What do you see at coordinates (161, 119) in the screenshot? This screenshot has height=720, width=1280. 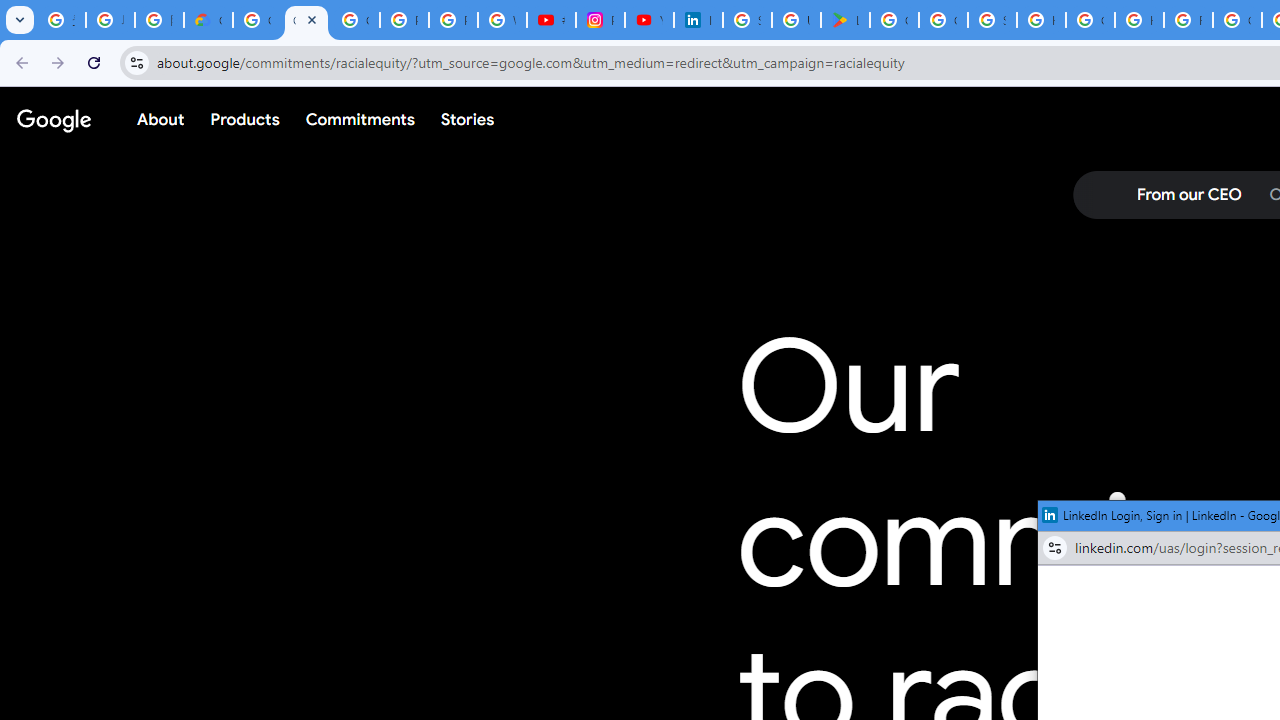 I see `About` at bounding box center [161, 119].